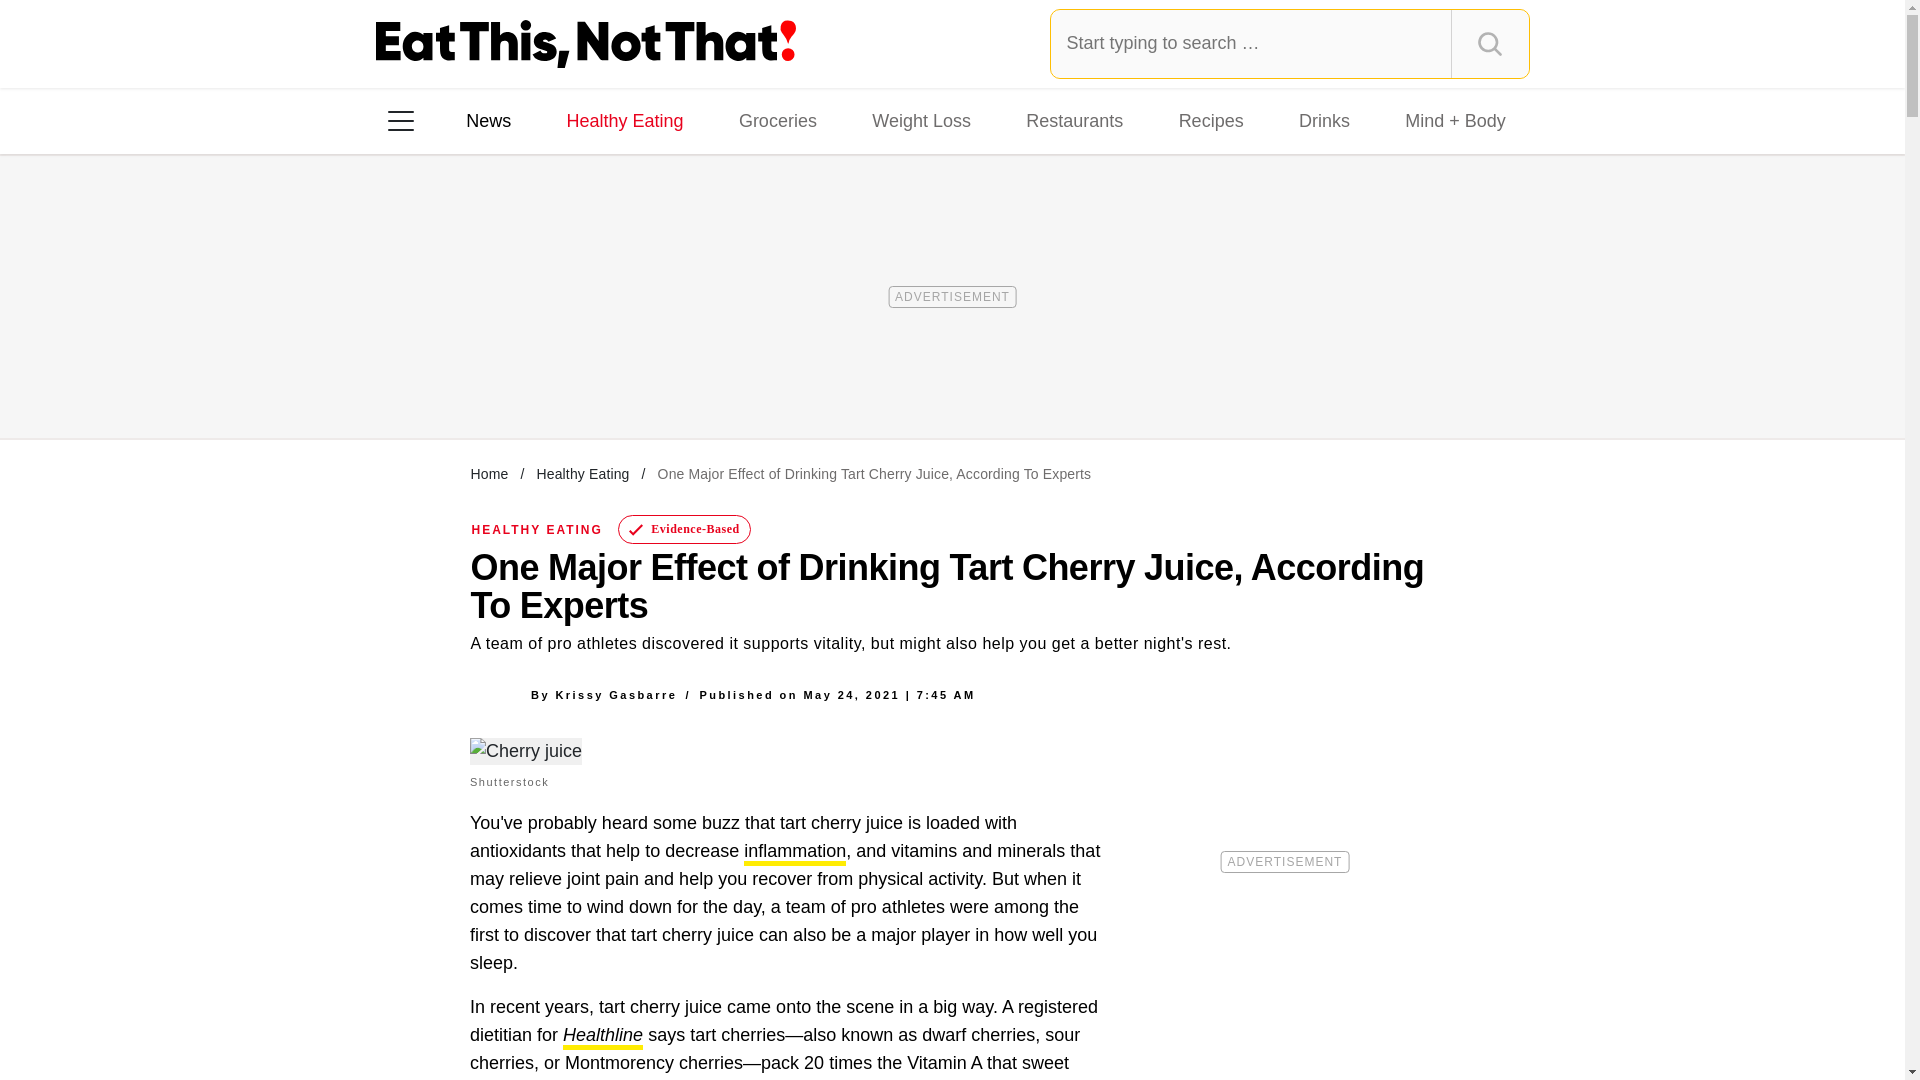 This screenshot has height=1080, width=1920. I want to click on Healthy Eating, so click(624, 120).